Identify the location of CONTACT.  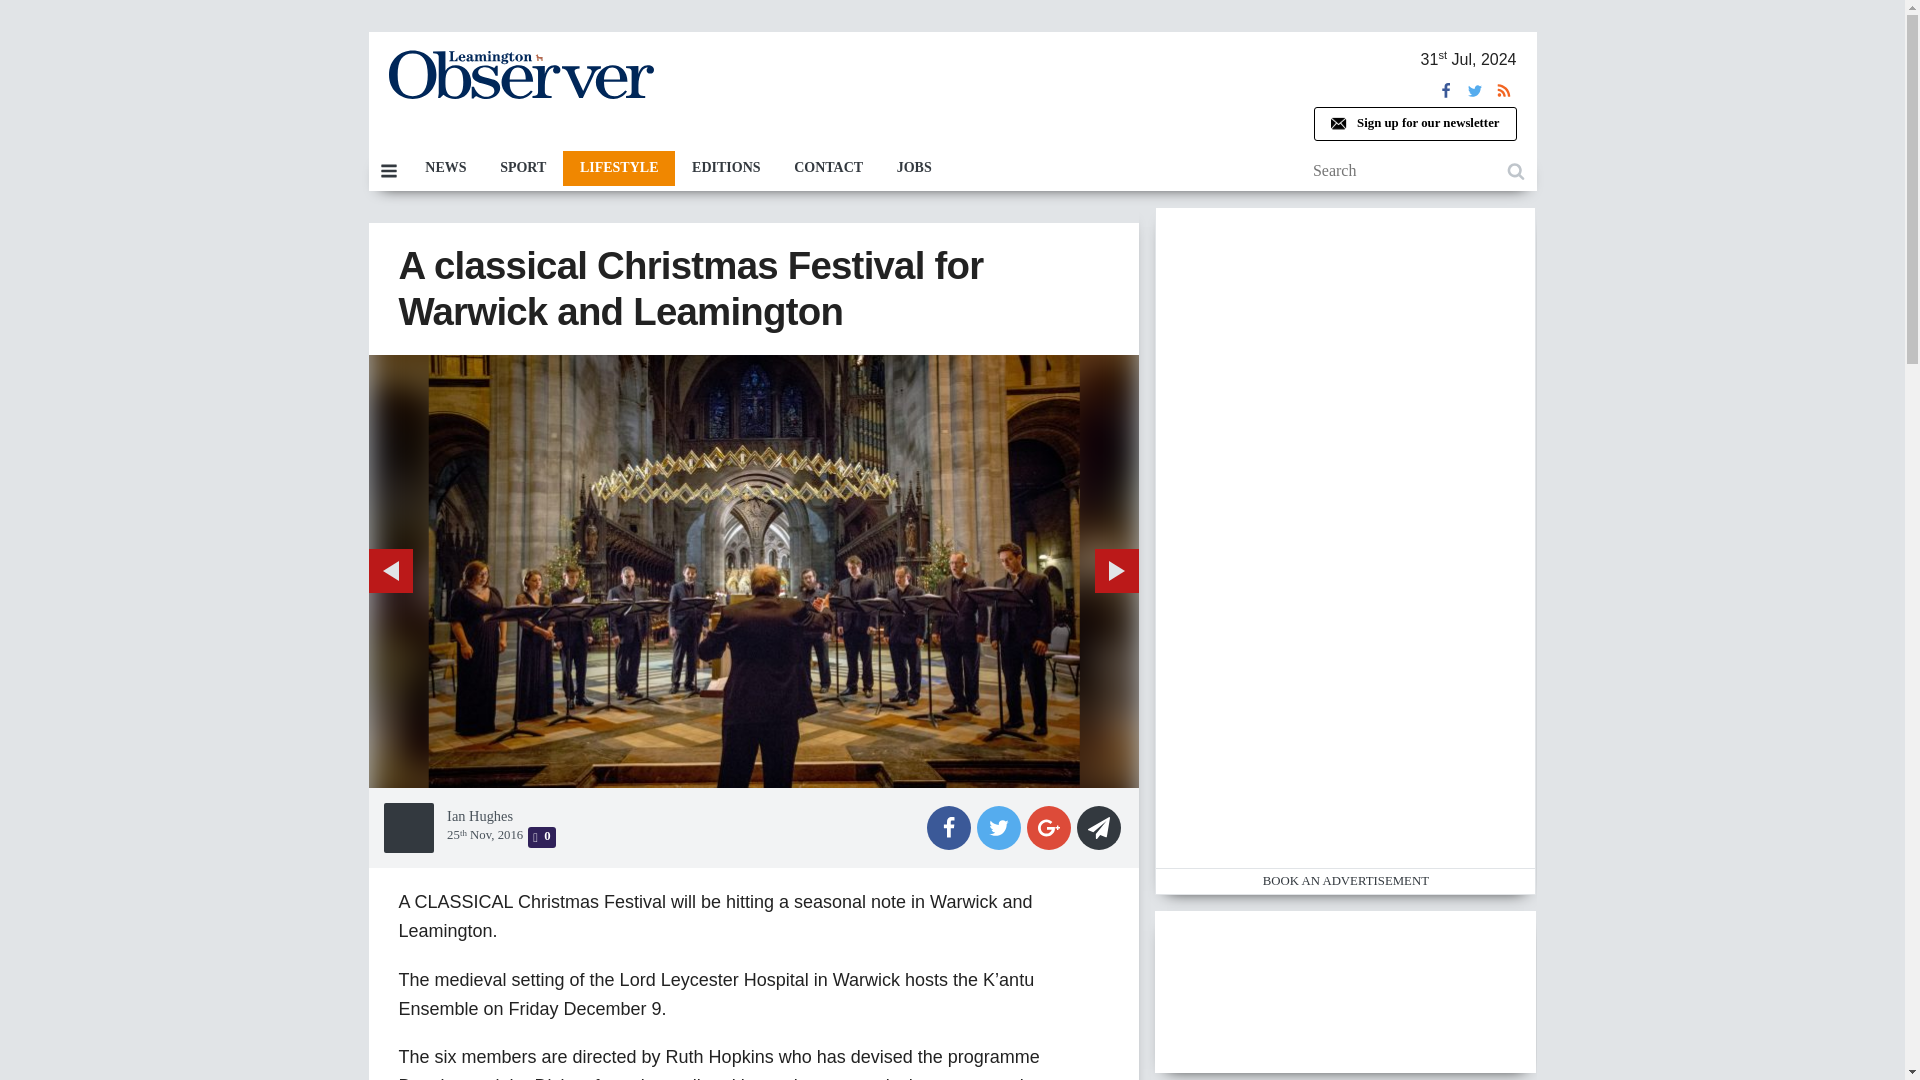
(836, 168).